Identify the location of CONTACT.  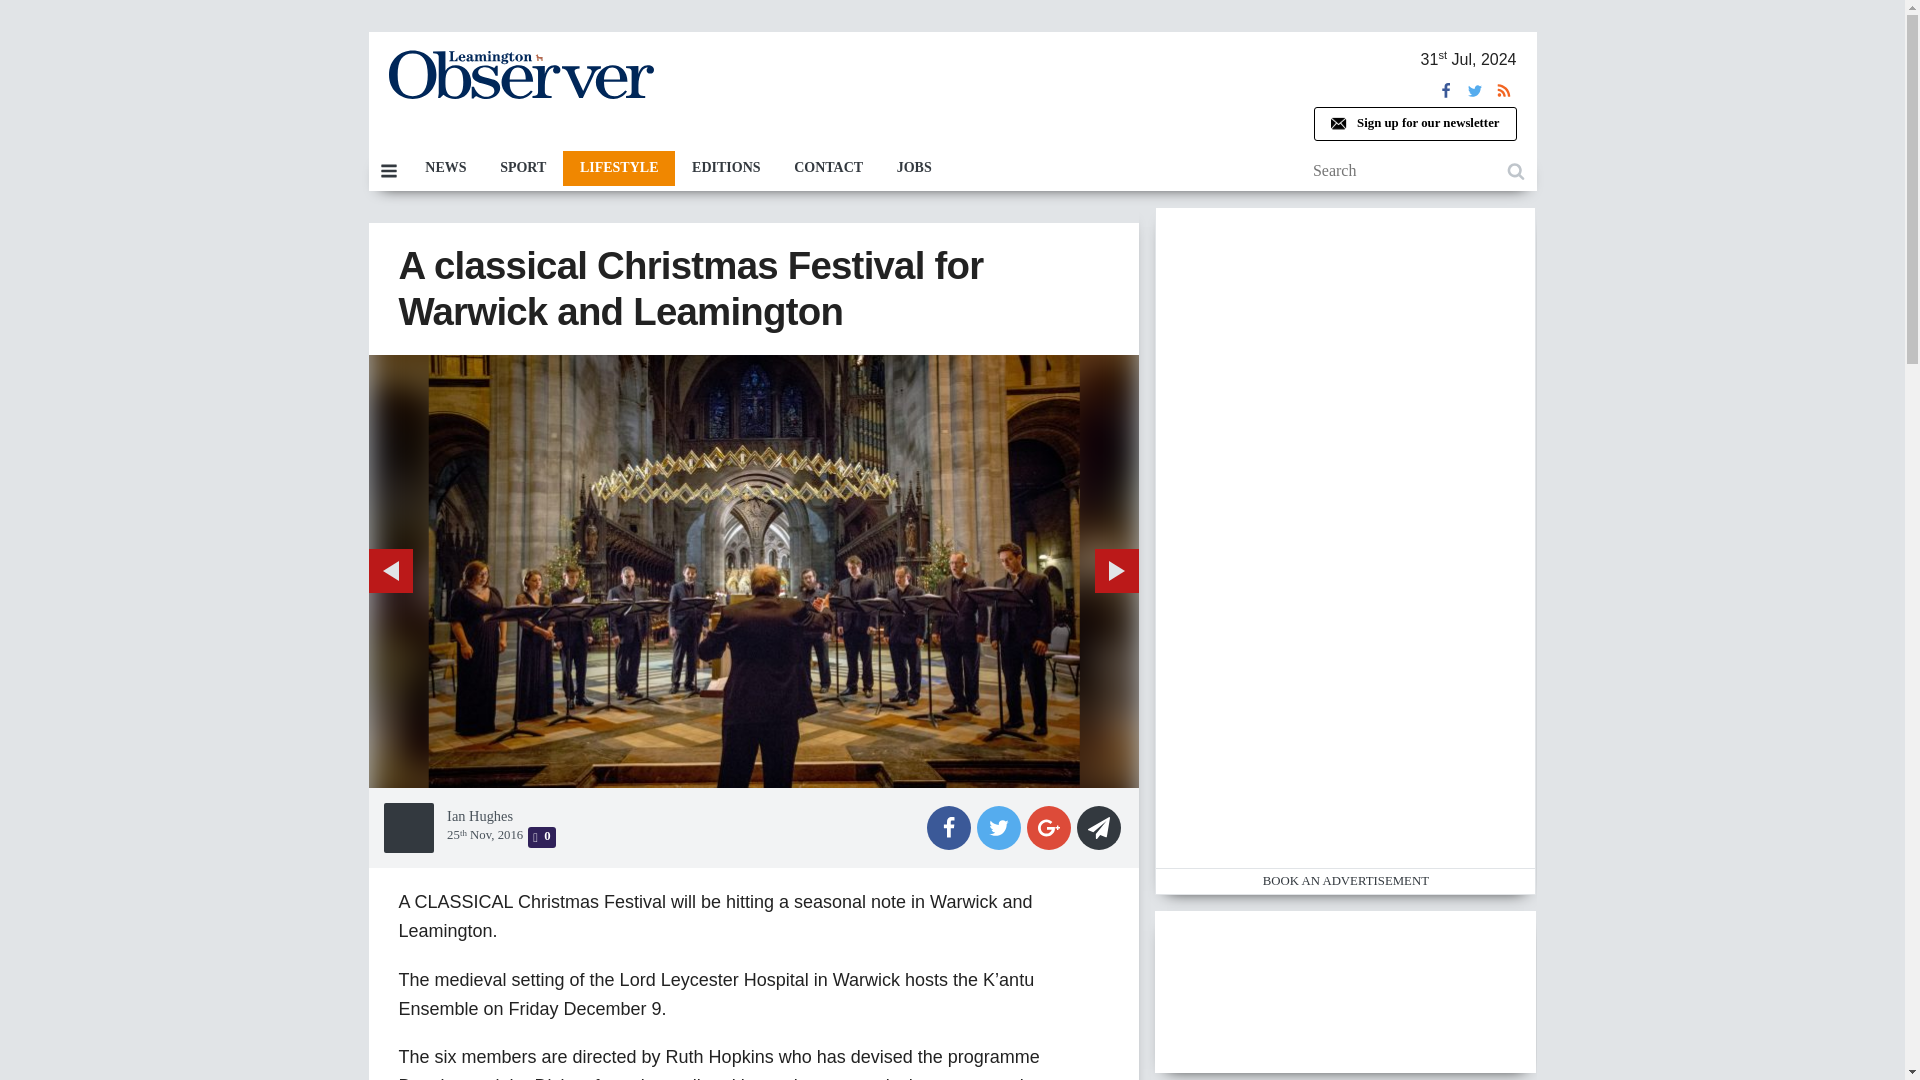
(836, 168).